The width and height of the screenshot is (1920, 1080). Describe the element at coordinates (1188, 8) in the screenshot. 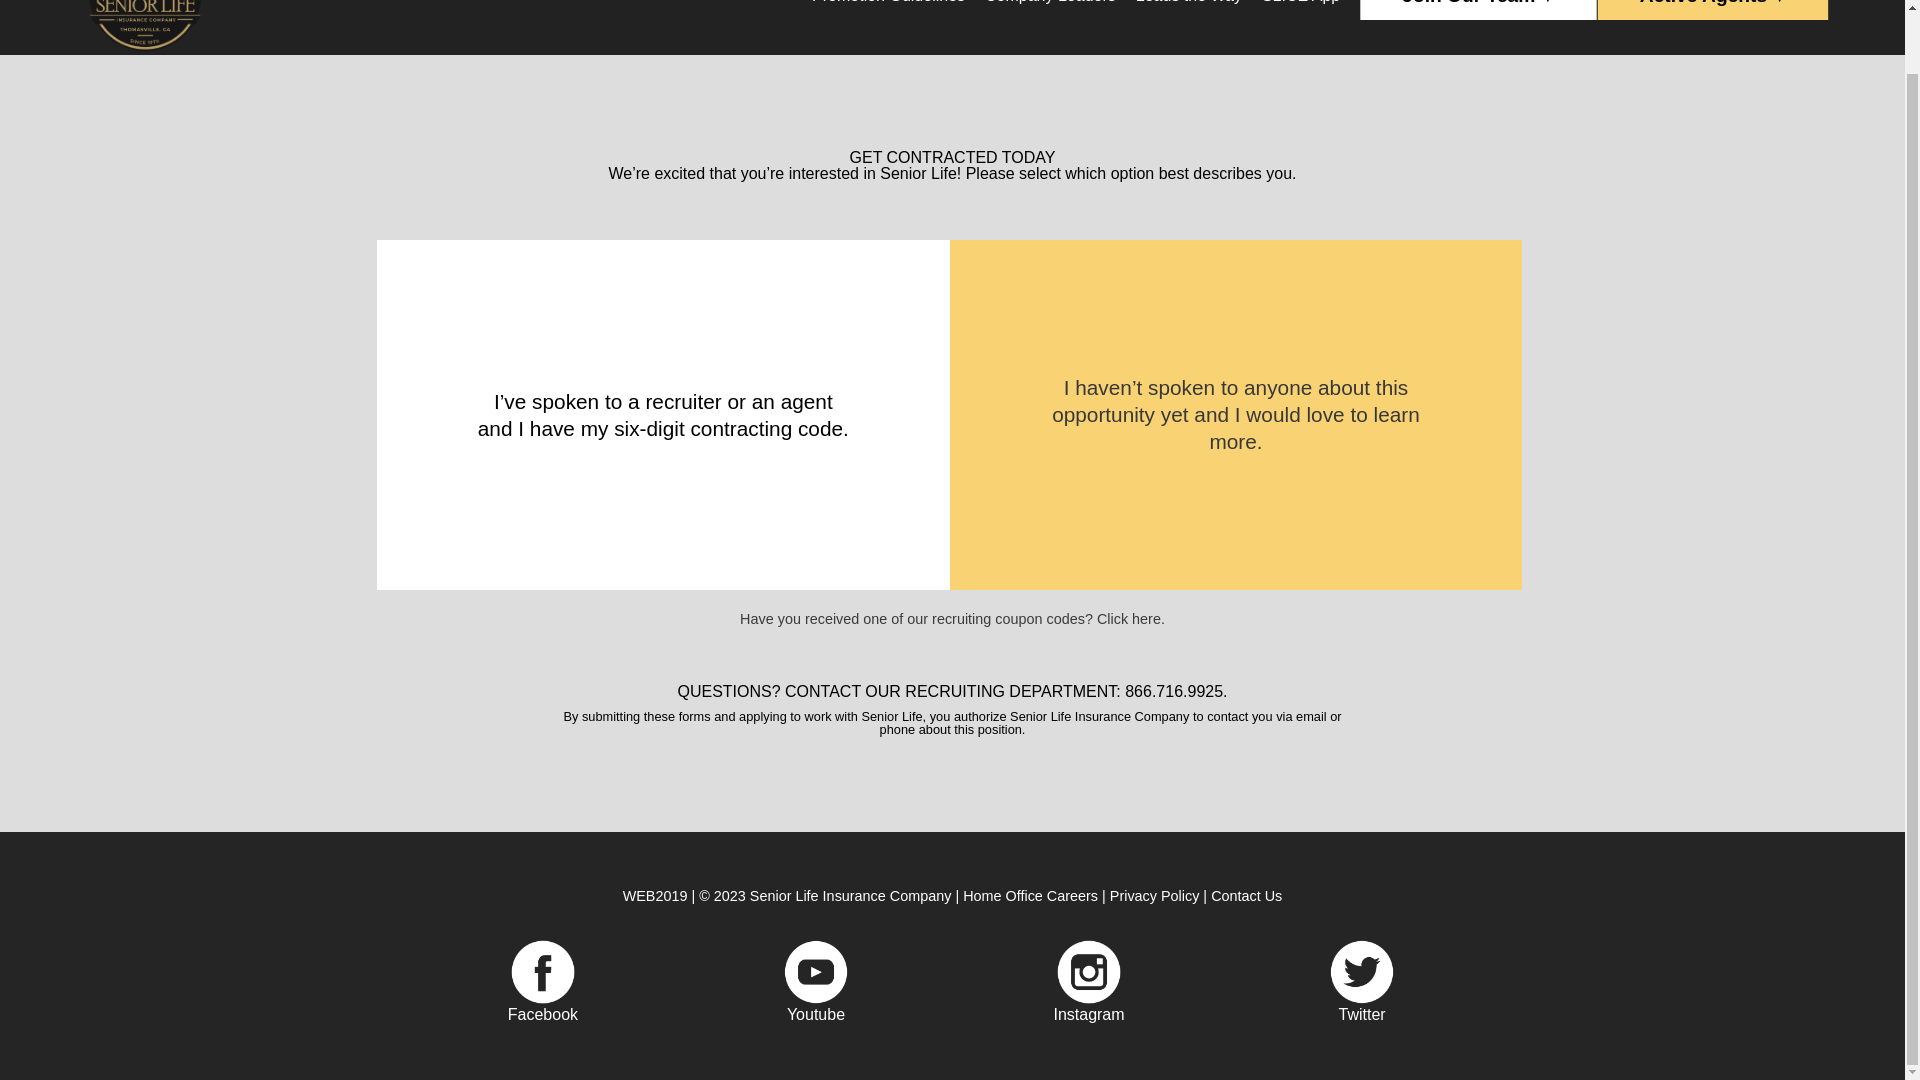

I see `Leads the Way` at that location.